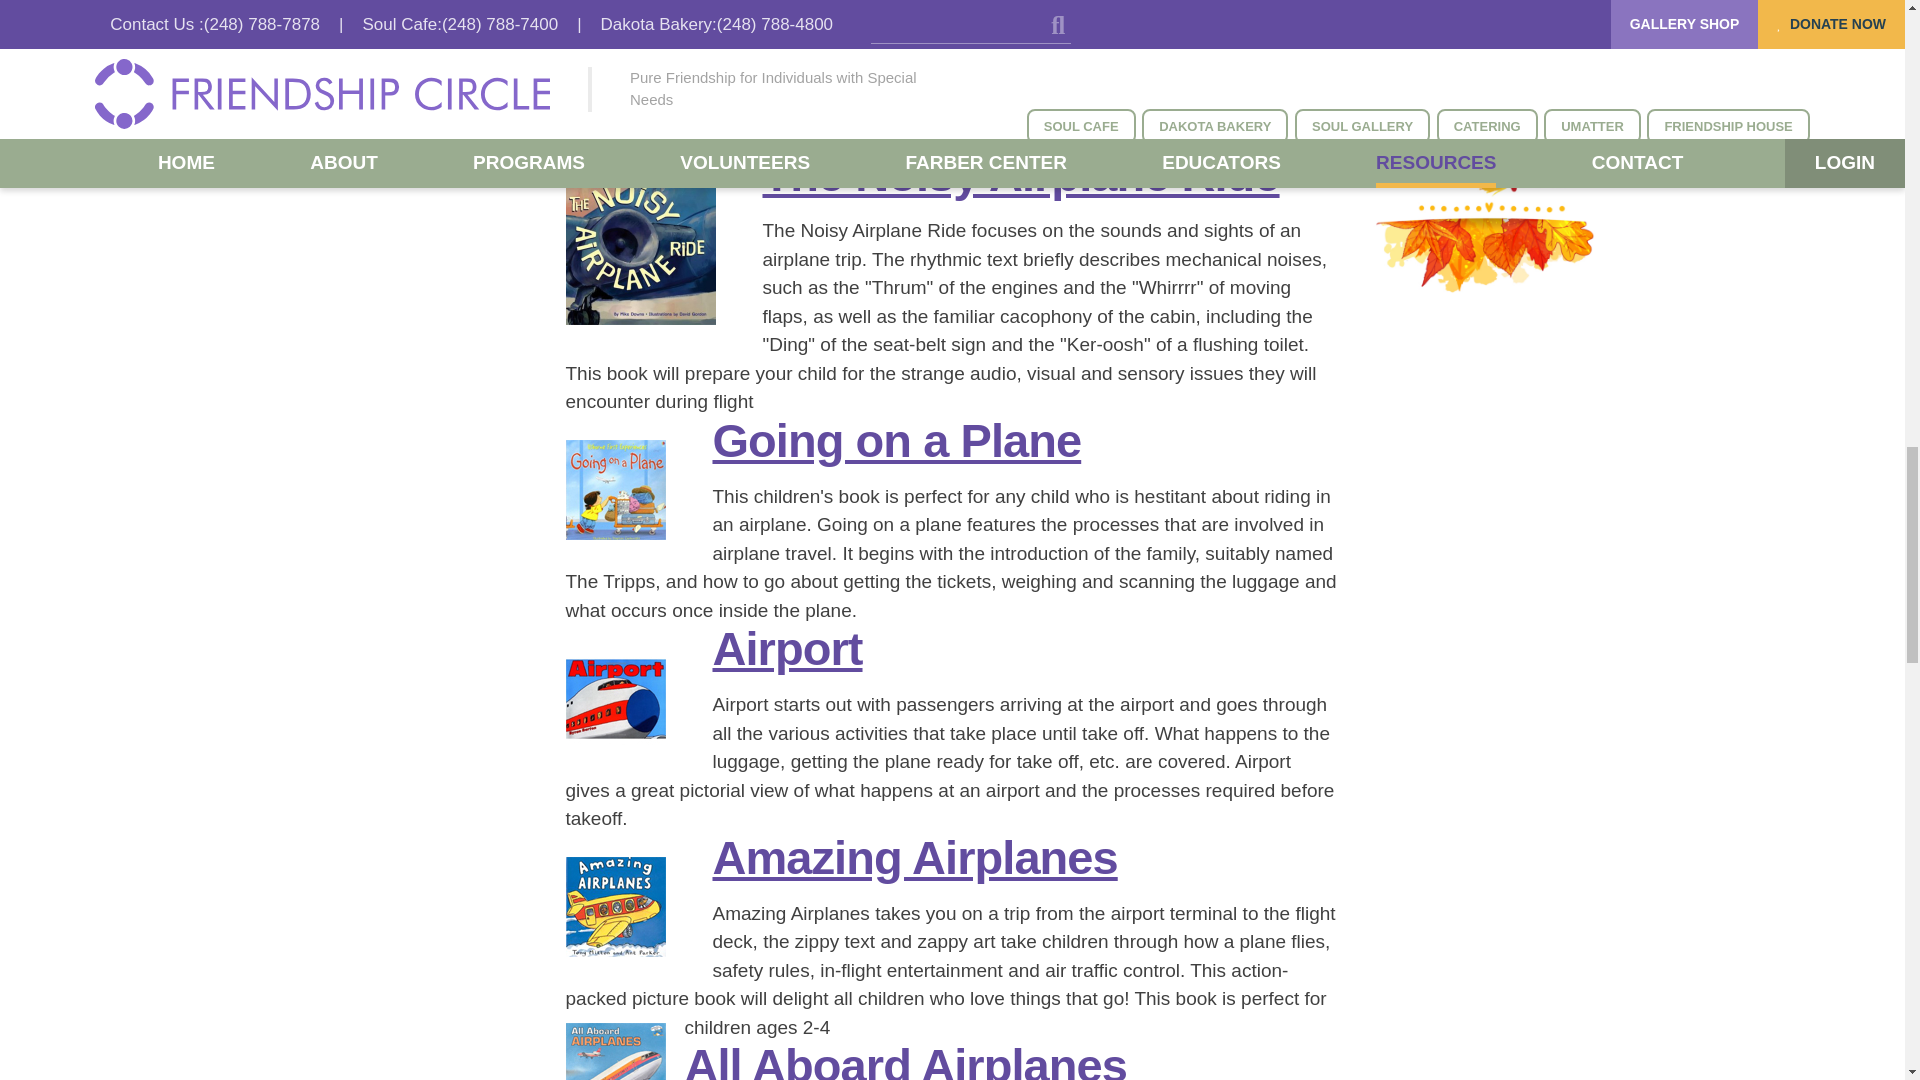 The height and width of the screenshot is (1080, 1920). I want to click on Going on a Plane, so click(896, 440).